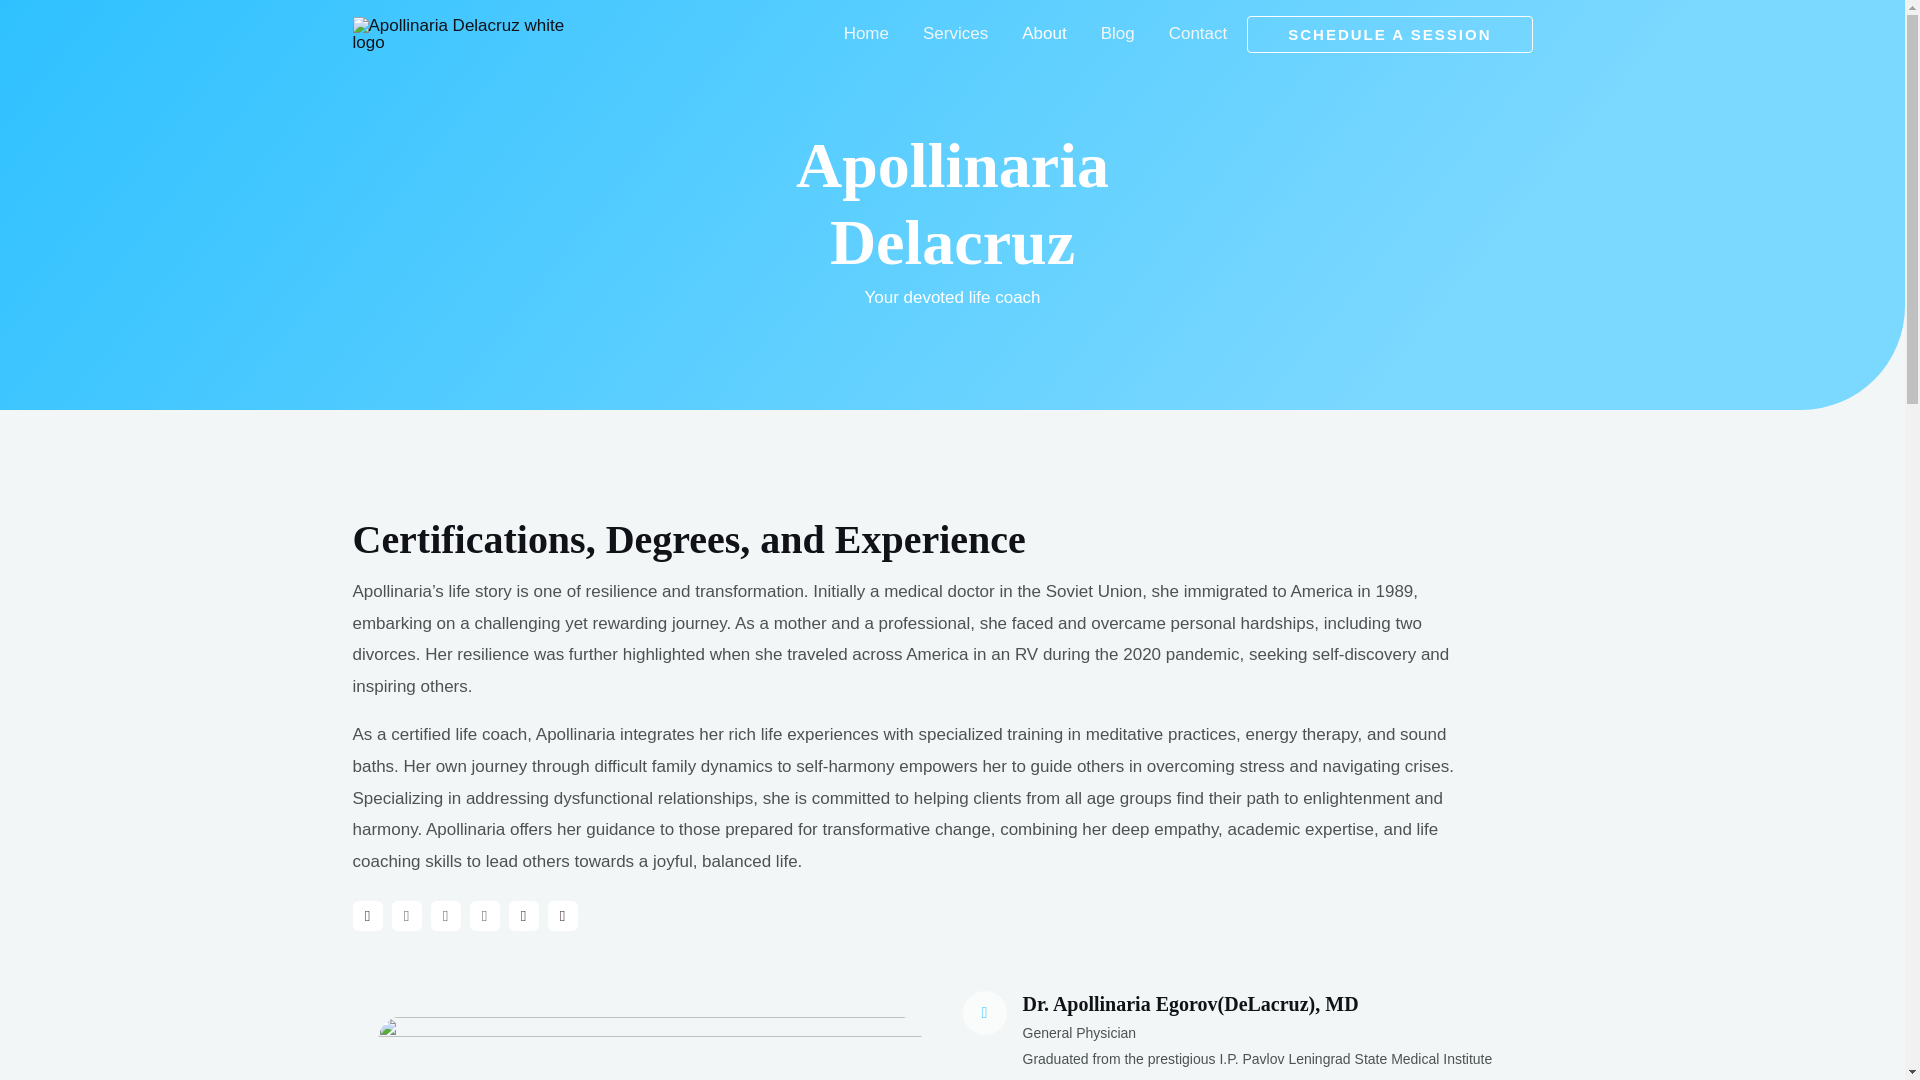  Describe the element at coordinates (445, 915) in the screenshot. I see `Facebook` at that location.